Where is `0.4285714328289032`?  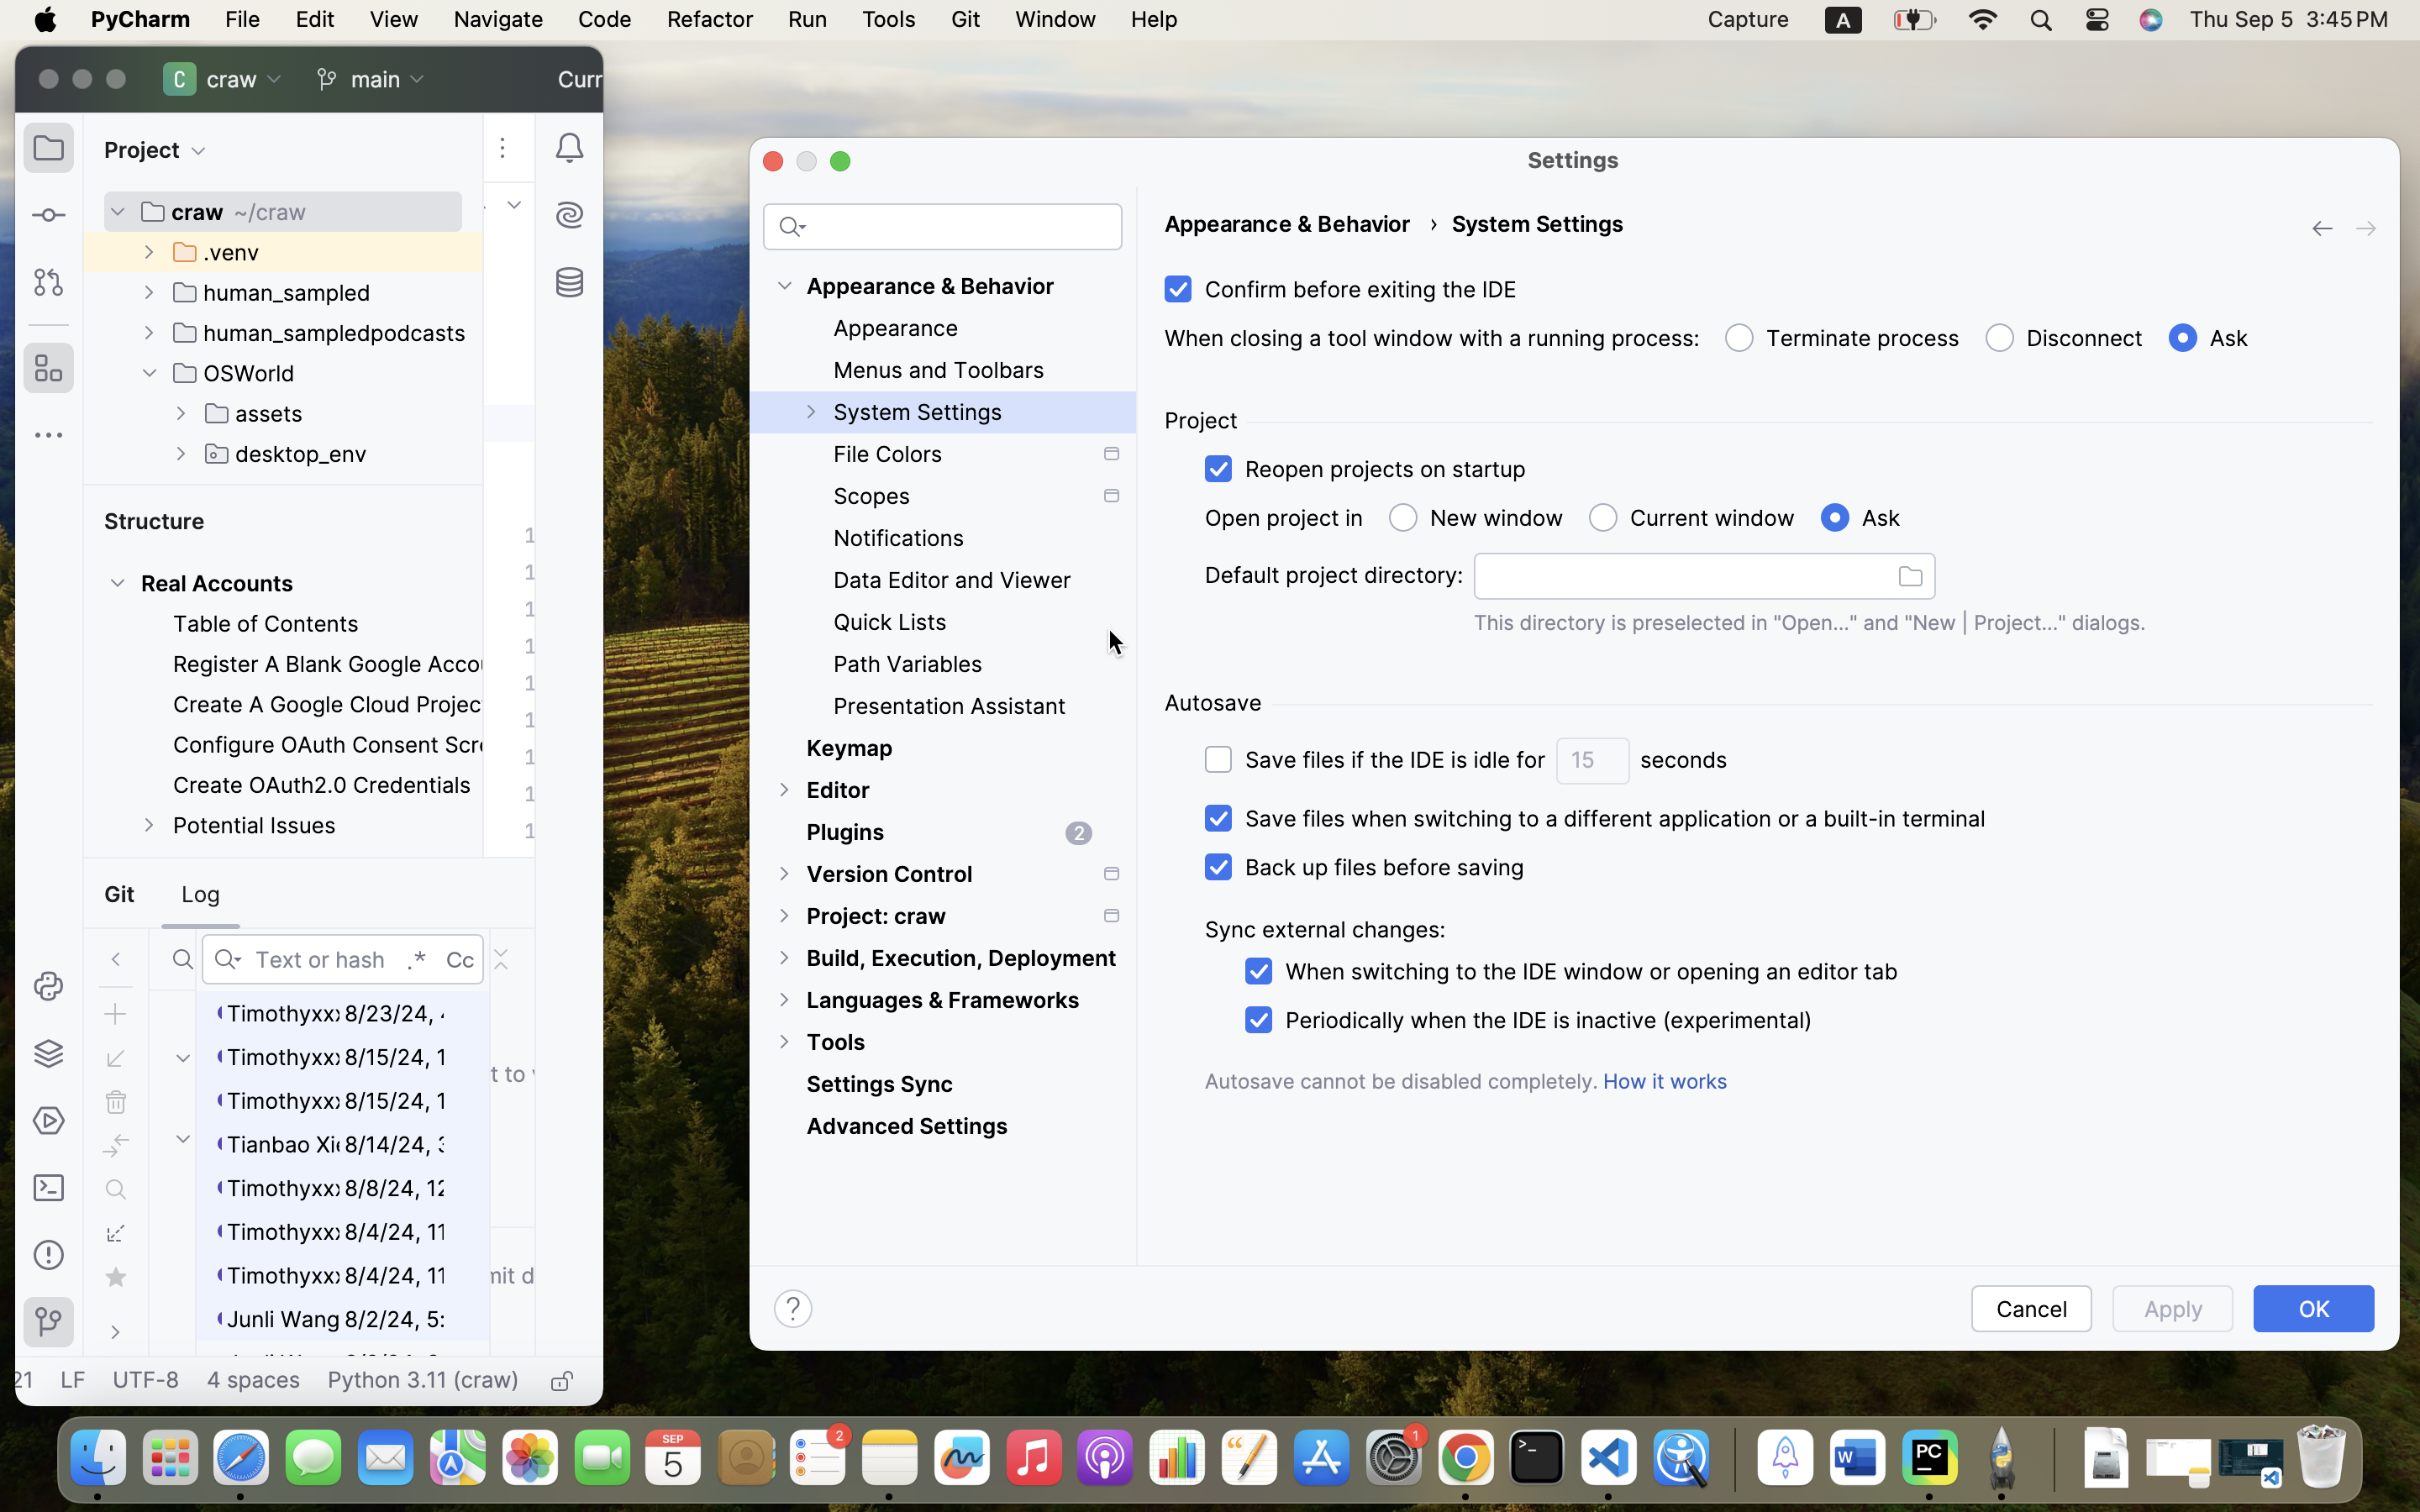 0.4285714328289032 is located at coordinates (1732, 1459).